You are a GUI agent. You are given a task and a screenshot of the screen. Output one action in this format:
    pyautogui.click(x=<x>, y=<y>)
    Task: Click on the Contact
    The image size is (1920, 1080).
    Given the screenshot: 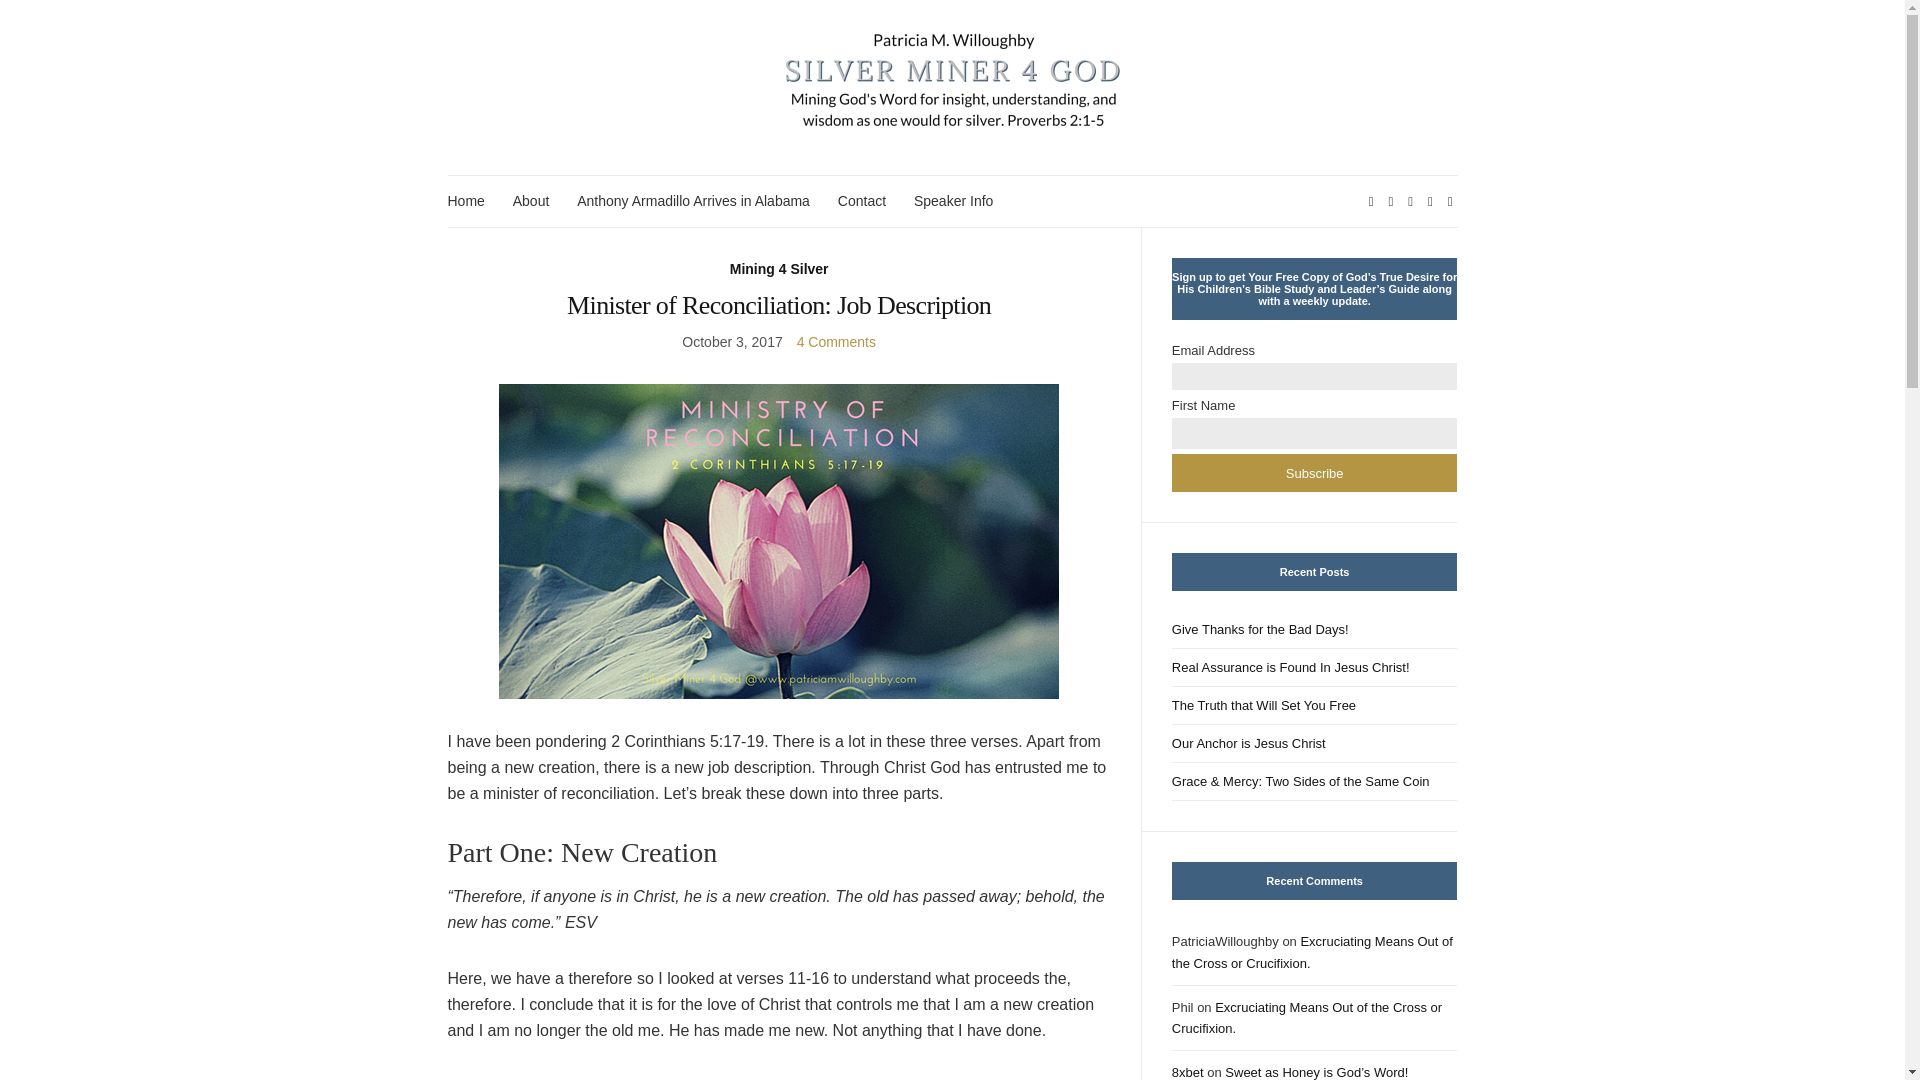 What is the action you would take?
    pyautogui.click(x=861, y=201)
    